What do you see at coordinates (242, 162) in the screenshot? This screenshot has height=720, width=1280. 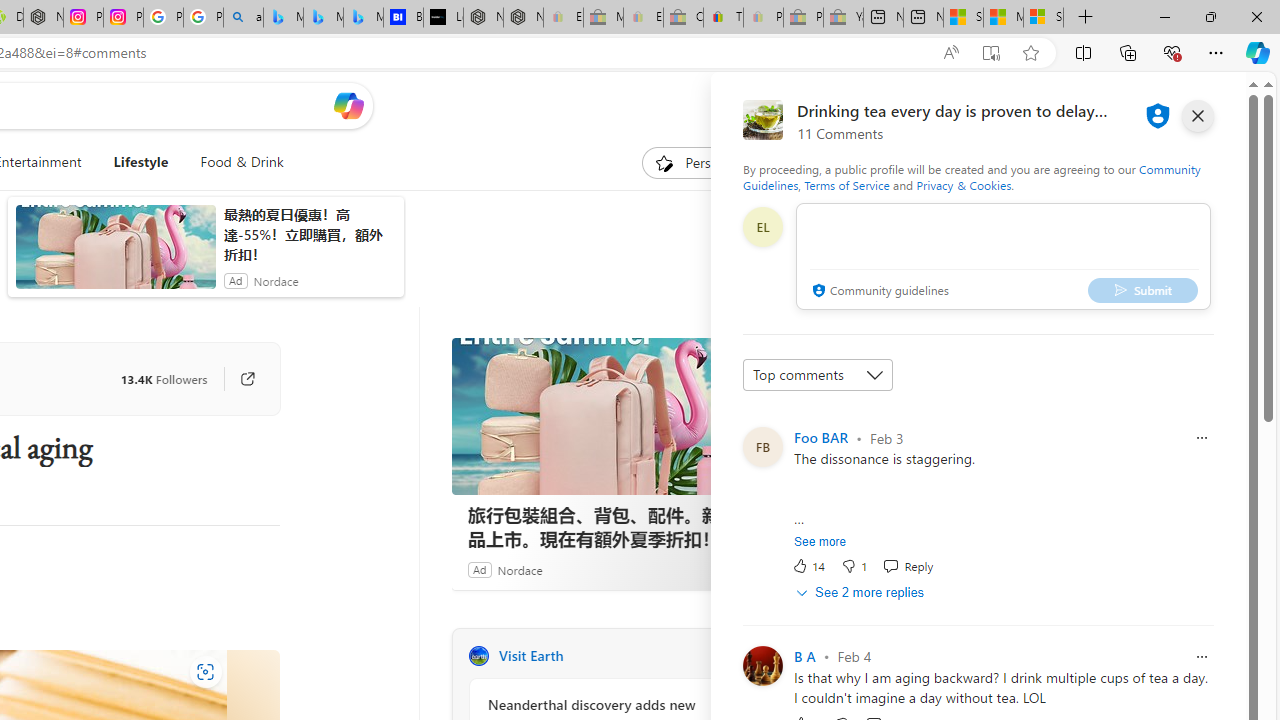 I see `Food & Drink` at bounding box center [242, 162].